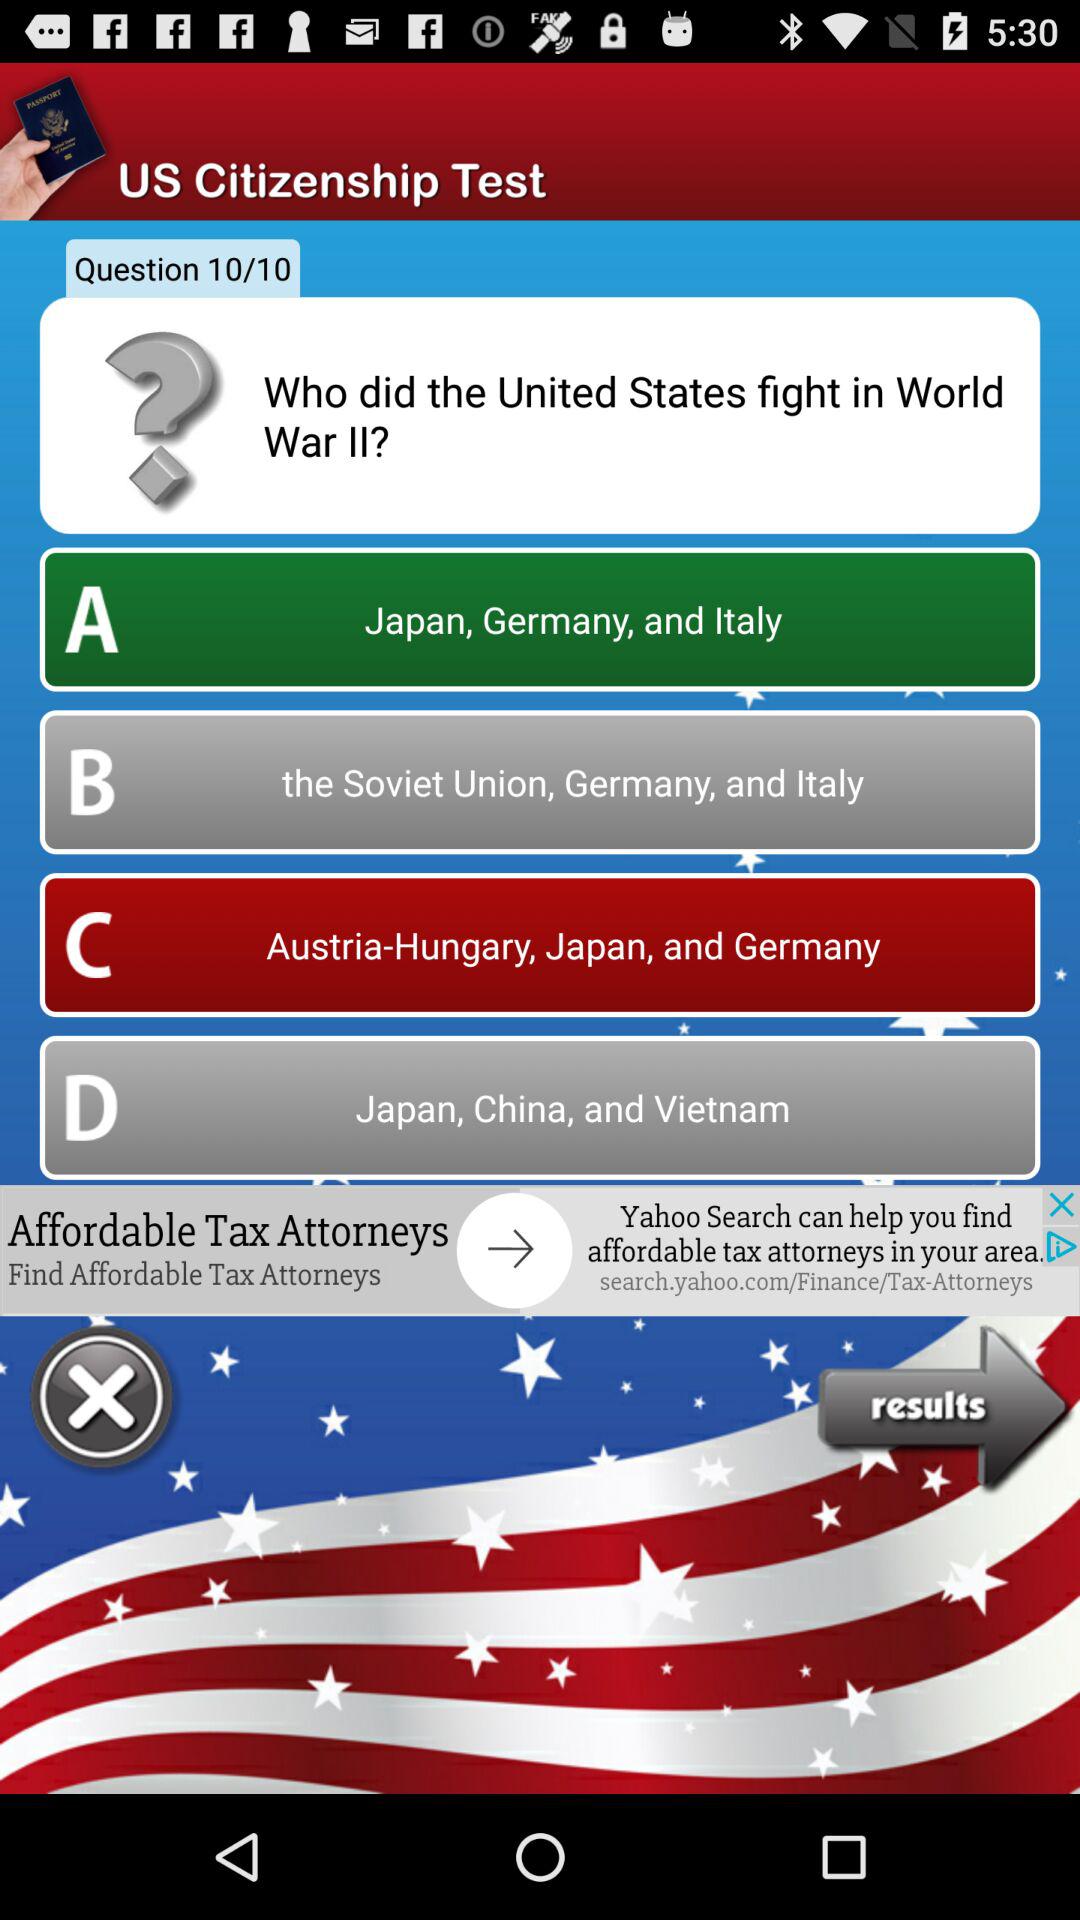 The width and height of the screenshot is (1080, 1920). Describe the element at coordinates (948, 1410) in the screenshot. I see `results link` at that location.